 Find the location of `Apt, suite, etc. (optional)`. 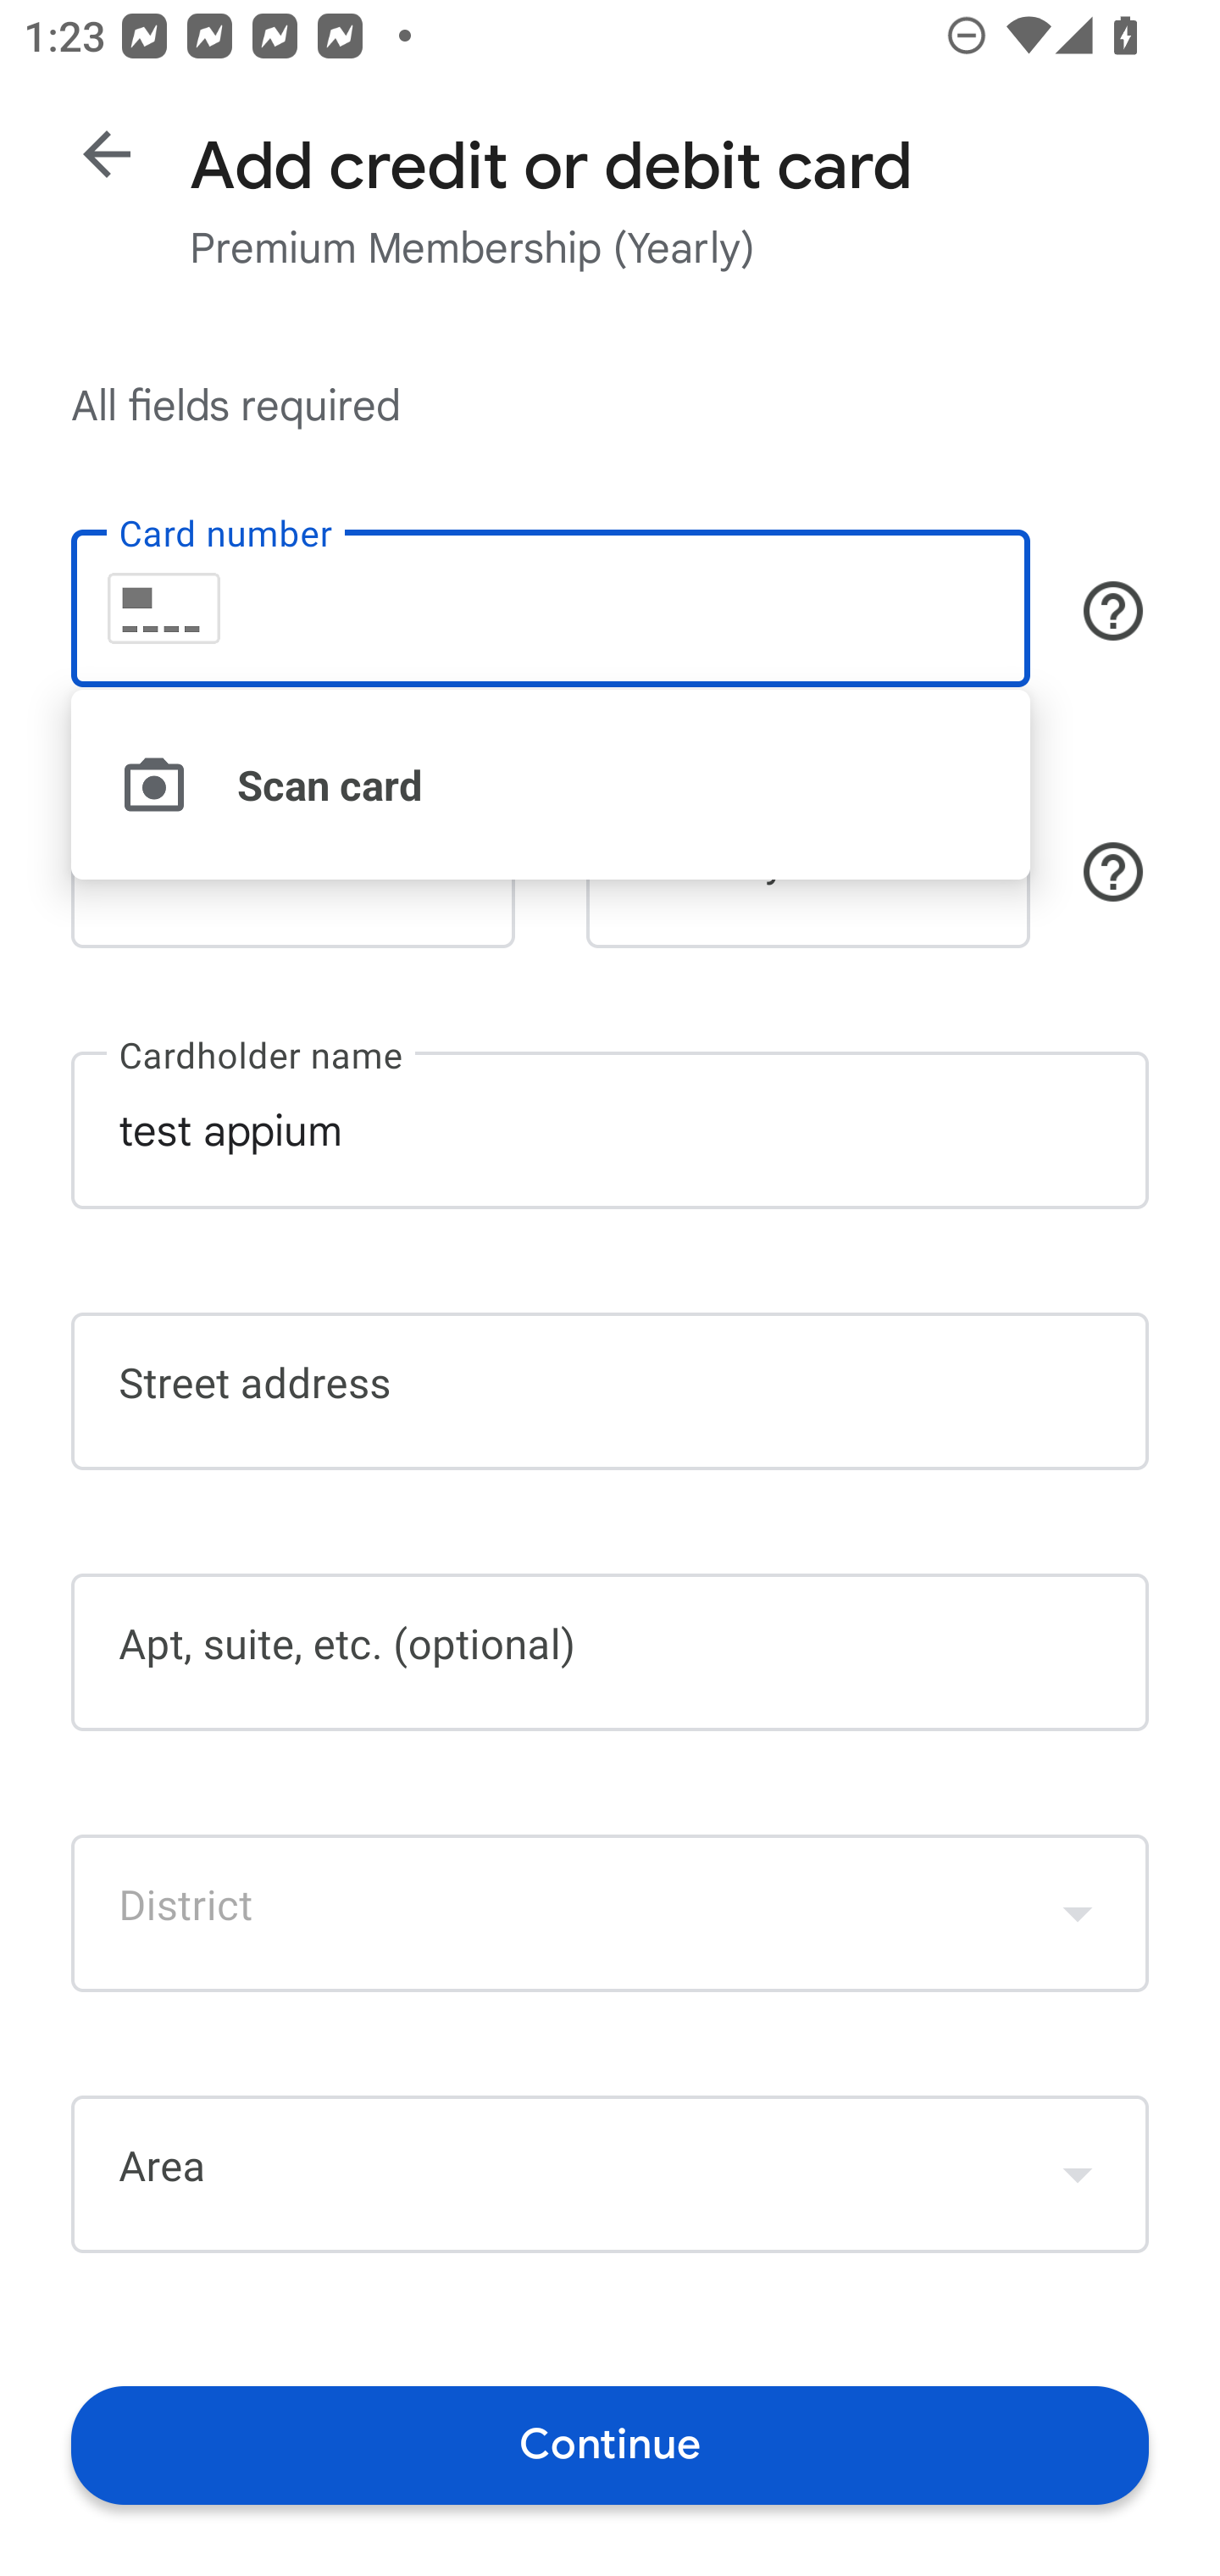

Apt, suite, etc. (optional) is located at coordinates (610, 1652).